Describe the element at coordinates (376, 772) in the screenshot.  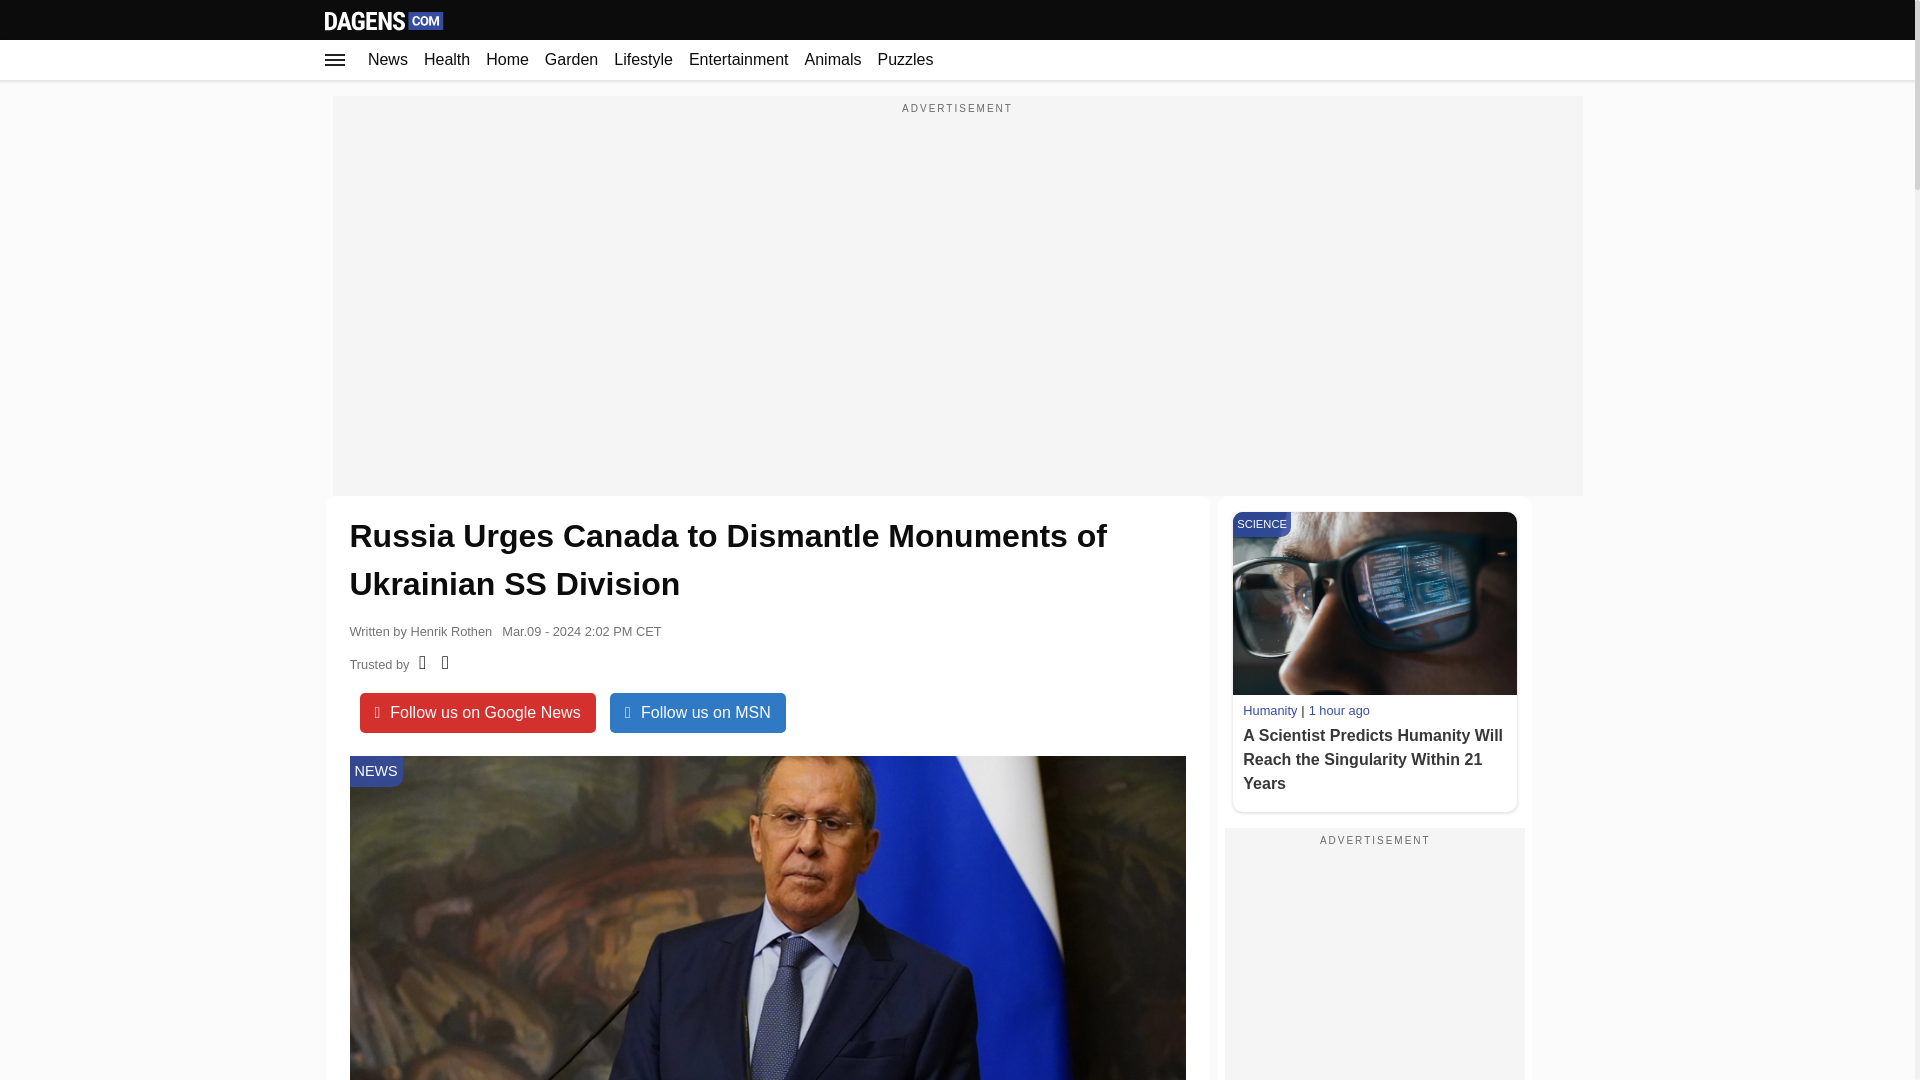
I see `NEWS` at that location.